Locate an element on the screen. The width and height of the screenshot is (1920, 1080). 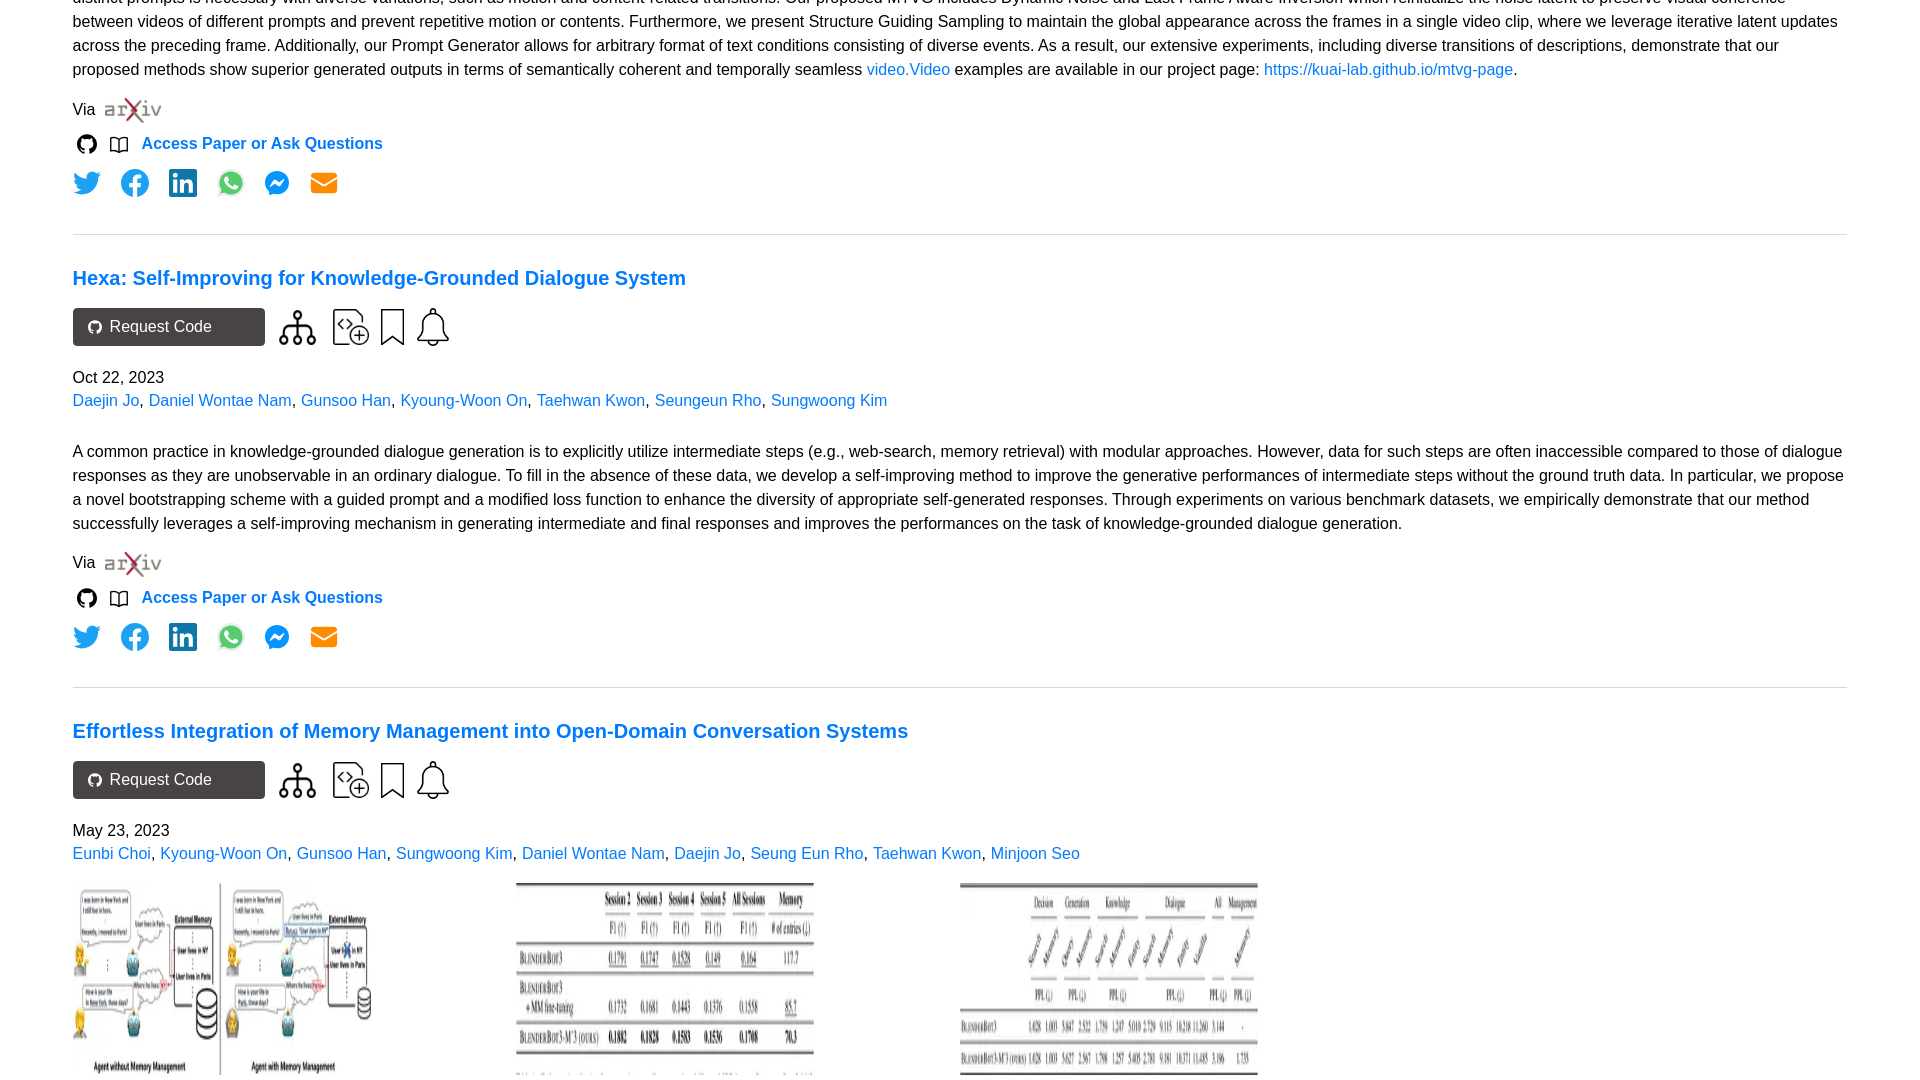
Contribute your code for this paper to the community is located at coordinates (350, 326).